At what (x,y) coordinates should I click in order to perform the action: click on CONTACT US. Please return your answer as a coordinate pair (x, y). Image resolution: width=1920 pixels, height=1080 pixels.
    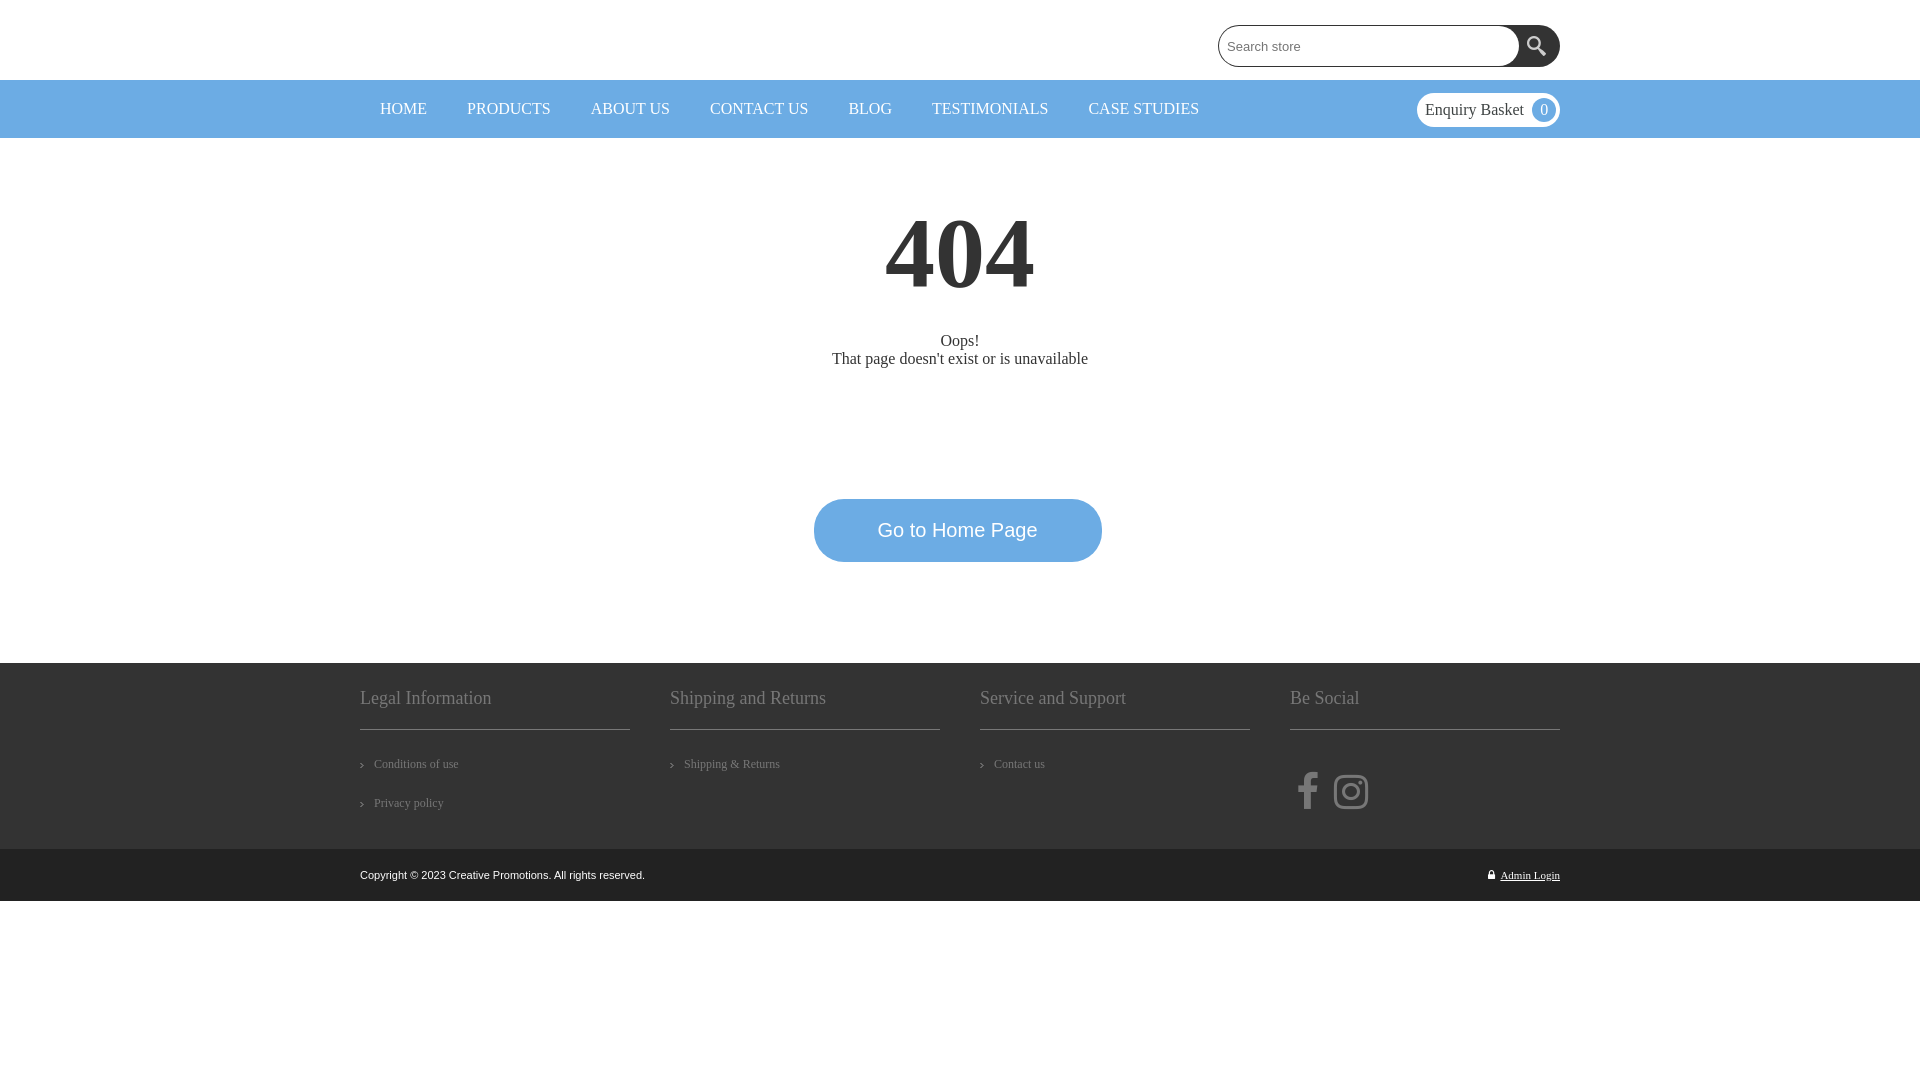
    Looking at the image, I should click on (759, 109).